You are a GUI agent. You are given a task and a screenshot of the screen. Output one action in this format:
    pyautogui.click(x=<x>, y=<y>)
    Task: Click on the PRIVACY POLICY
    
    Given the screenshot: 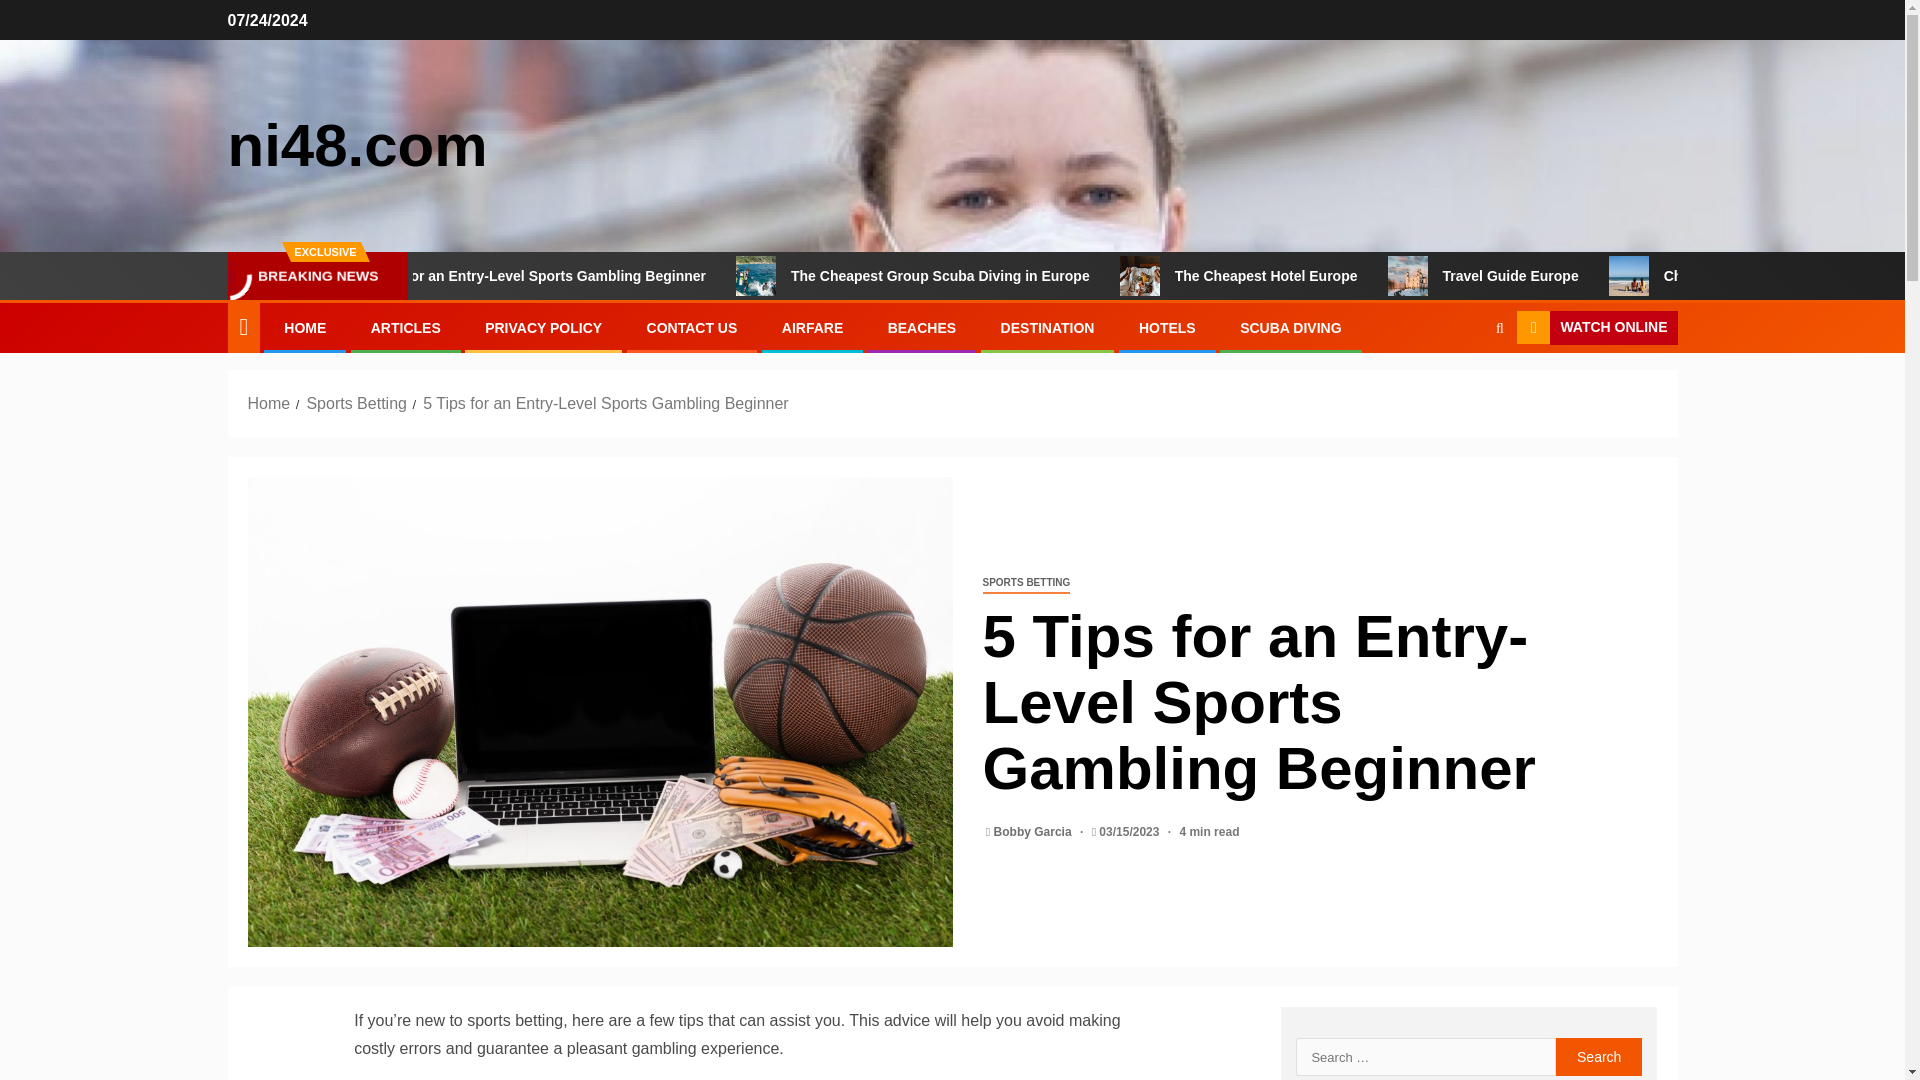 What is the action you would take?
    pyautogui.click(x=544, y=327)
    